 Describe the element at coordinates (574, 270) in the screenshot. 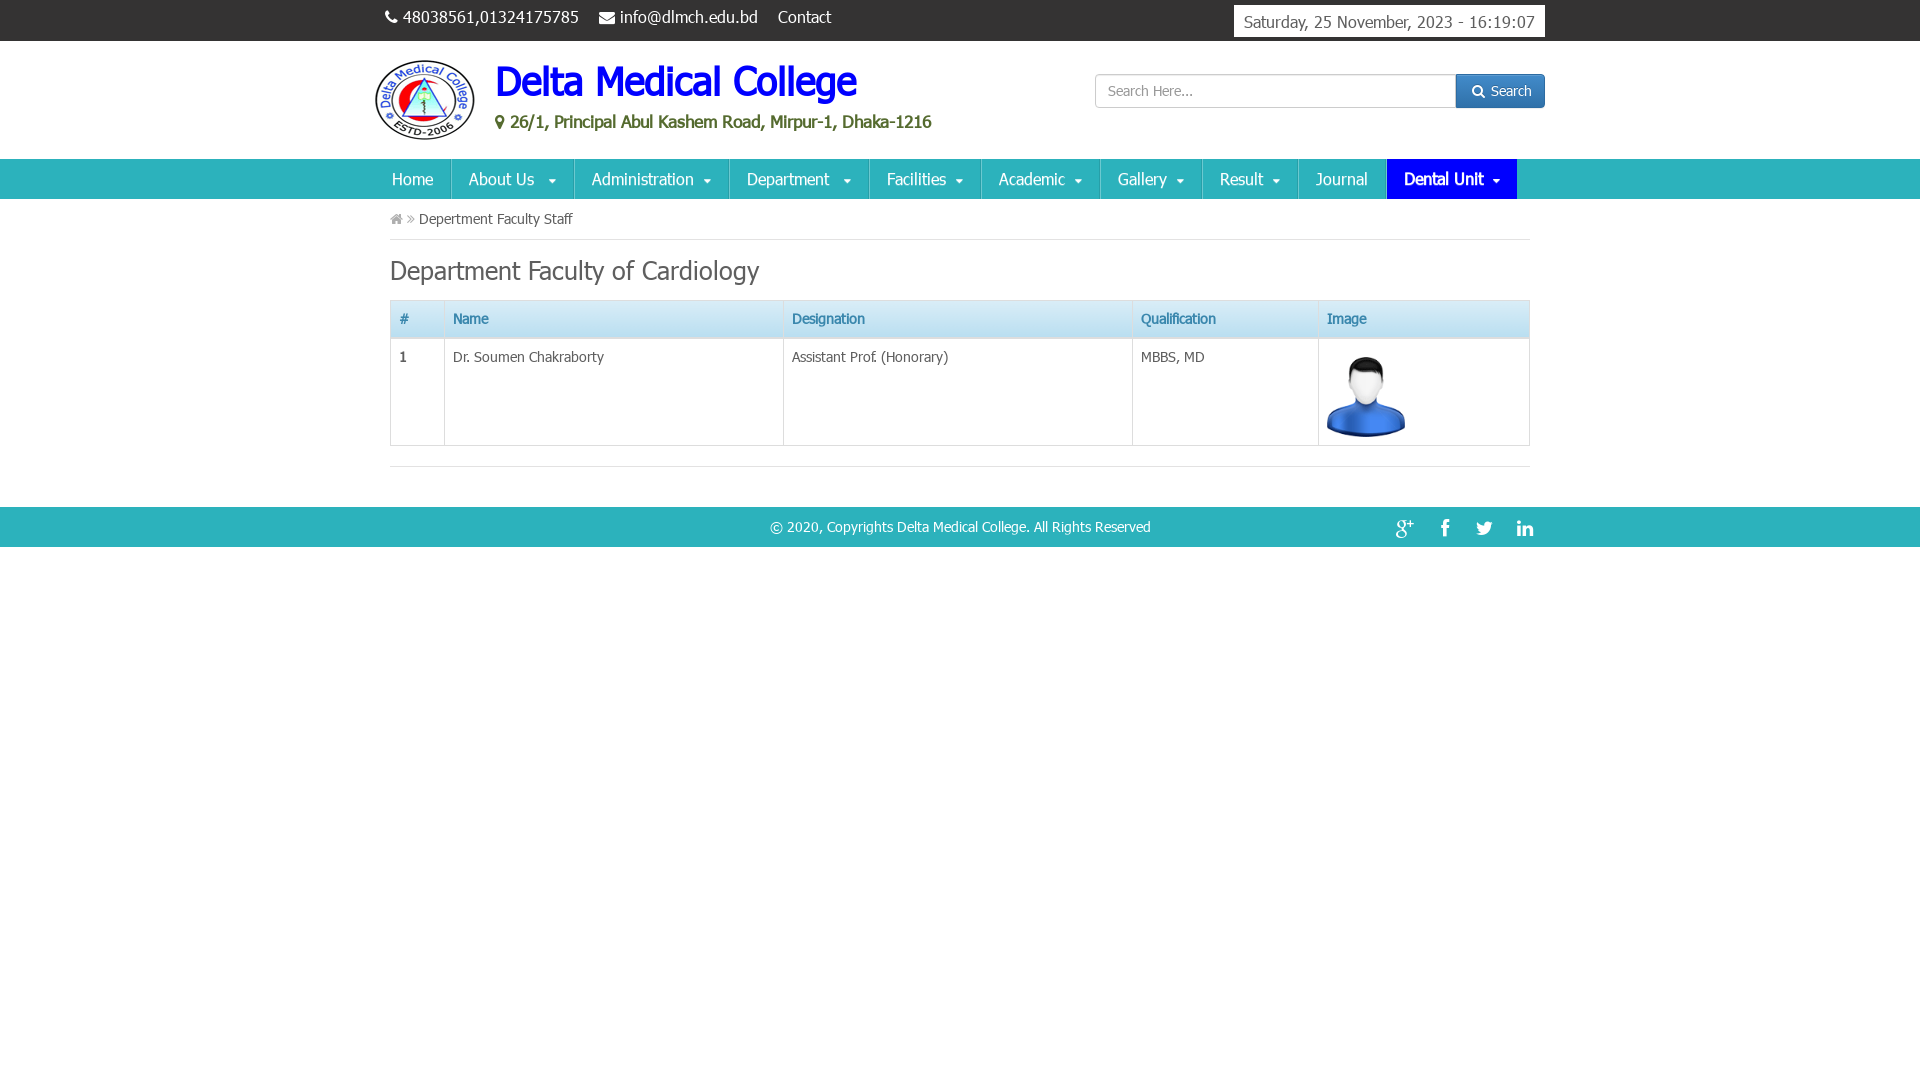

I see `Department Faculty of Cardiology` at that location.